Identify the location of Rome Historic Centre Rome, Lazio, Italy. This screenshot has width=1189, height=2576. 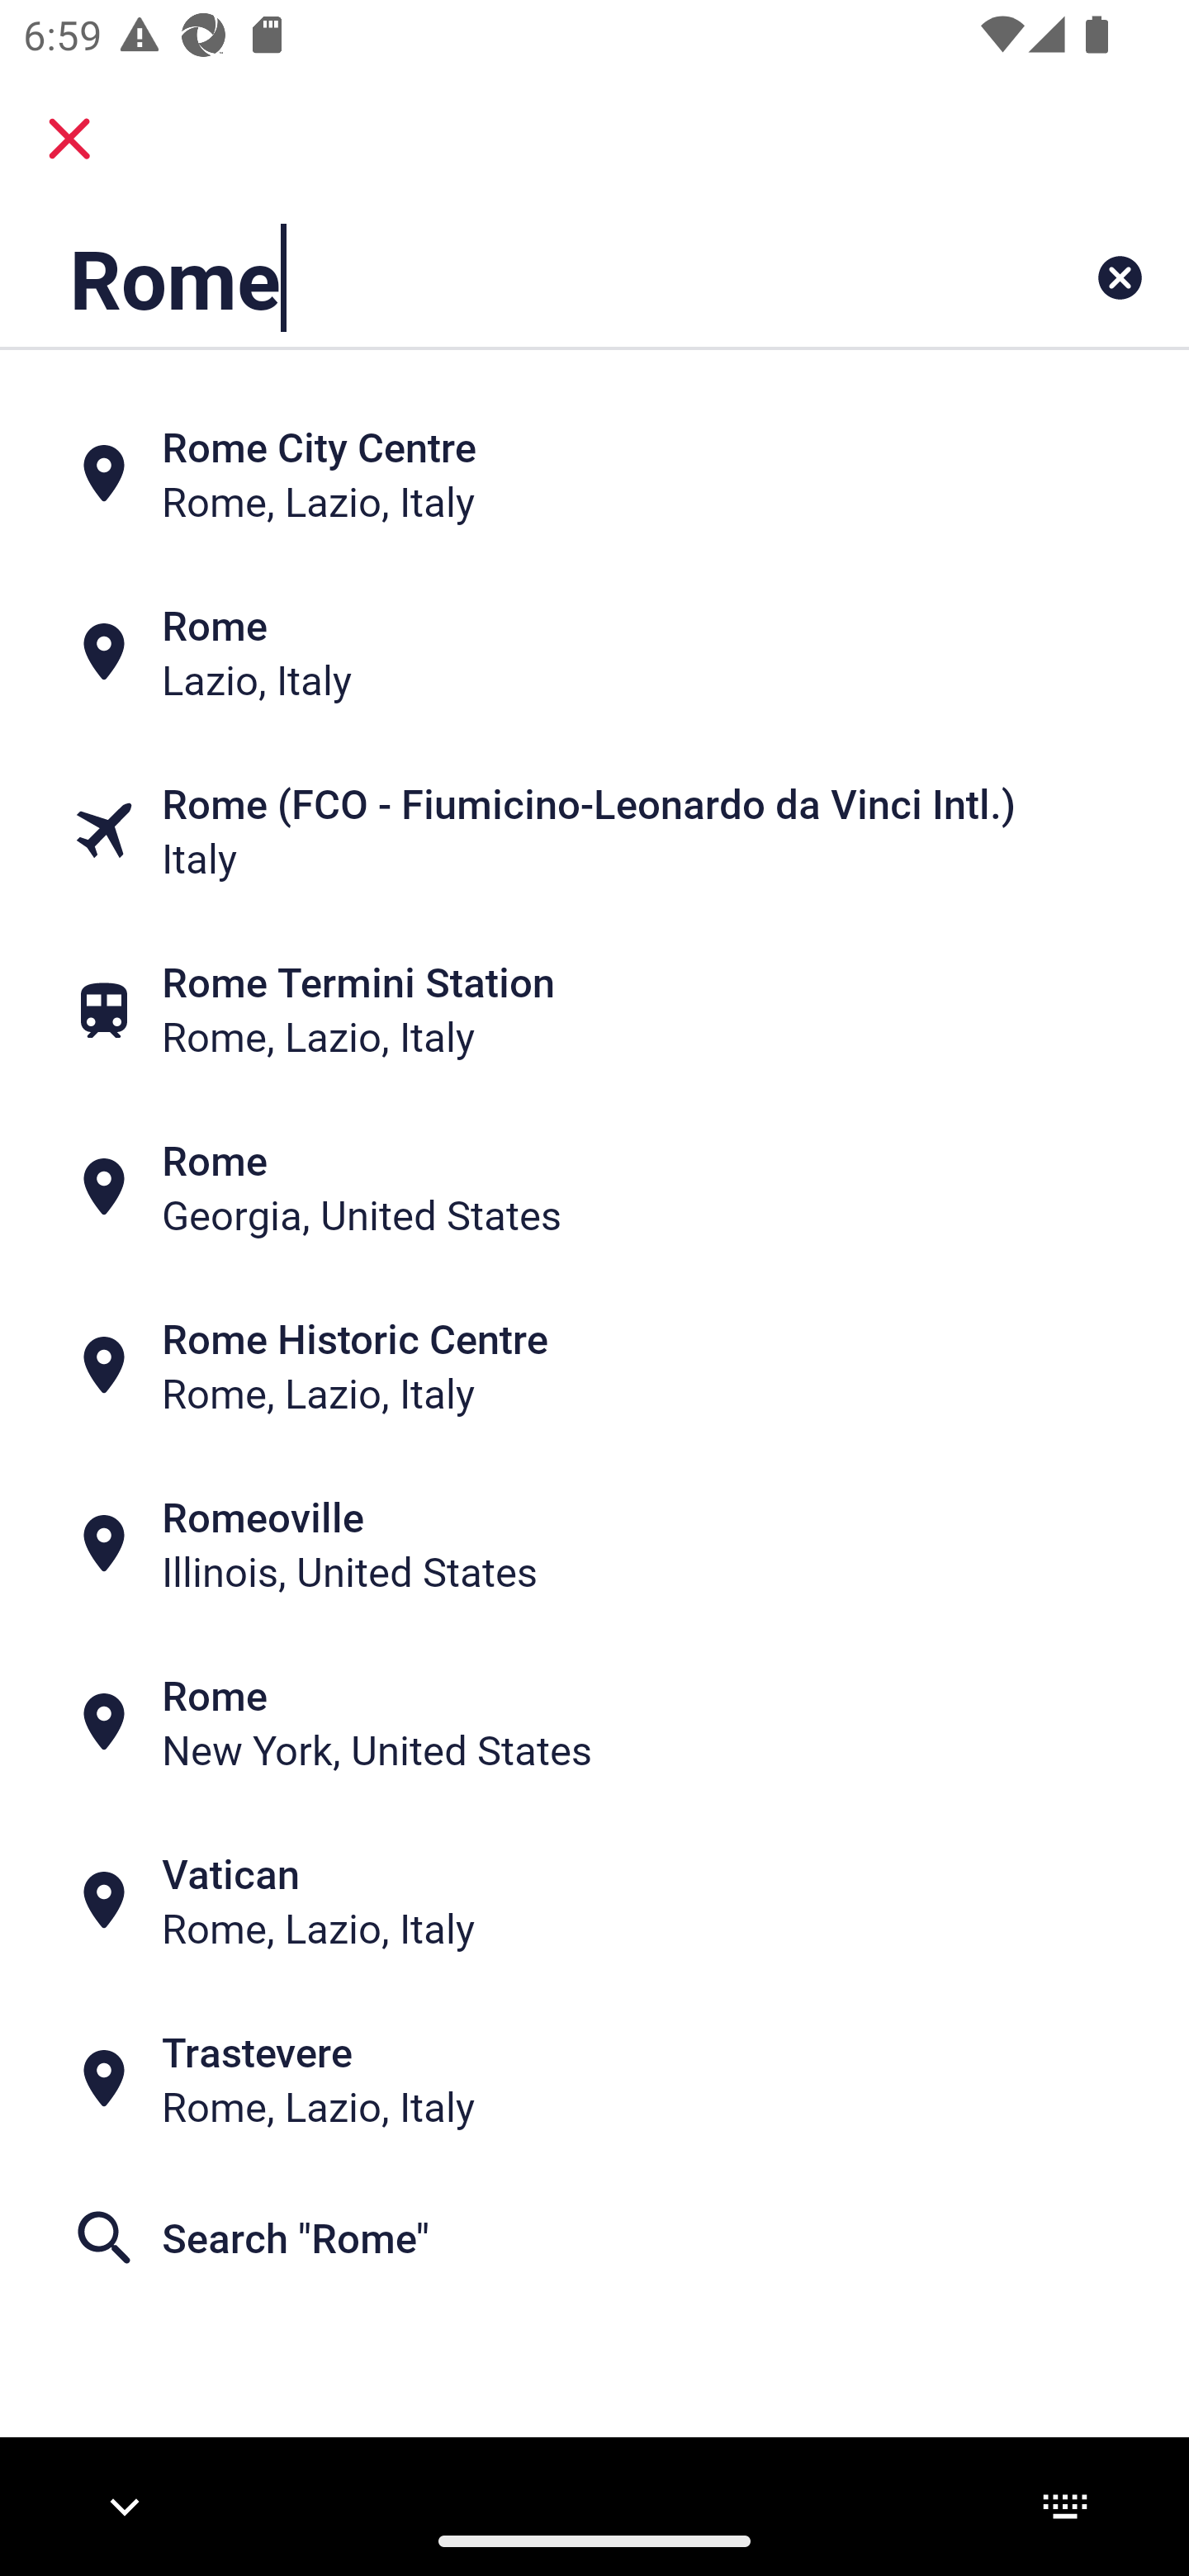
(594, 1366).